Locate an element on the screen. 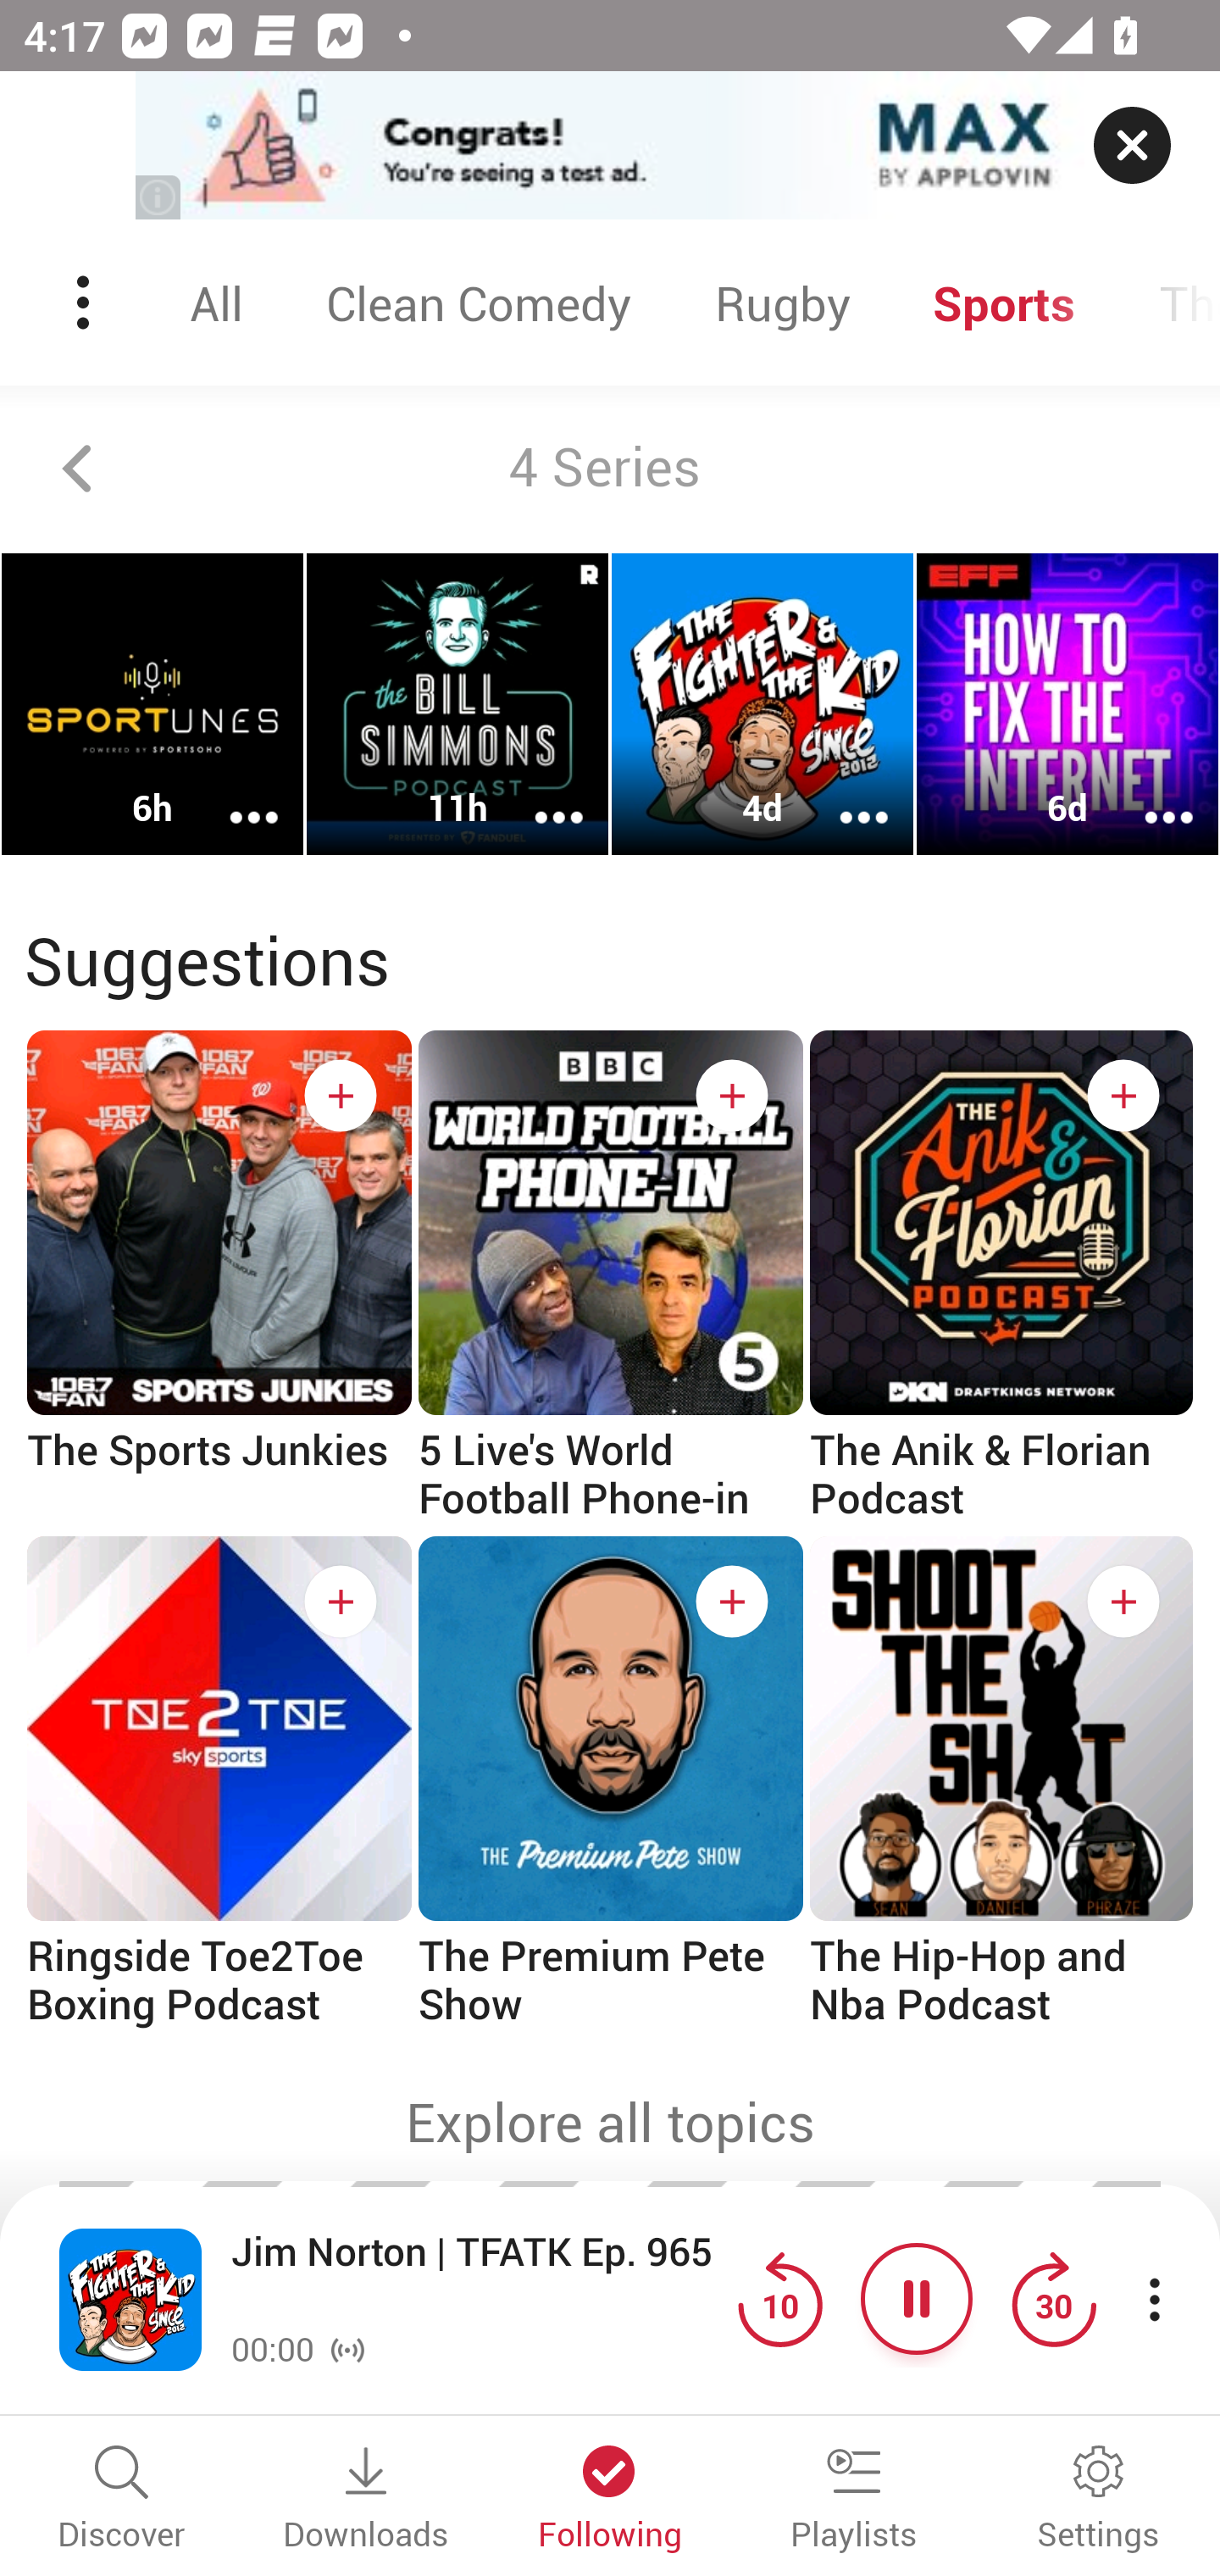 This screenshot has width=1220, height=2576. Jump back is located at coordinates (779, 2298).